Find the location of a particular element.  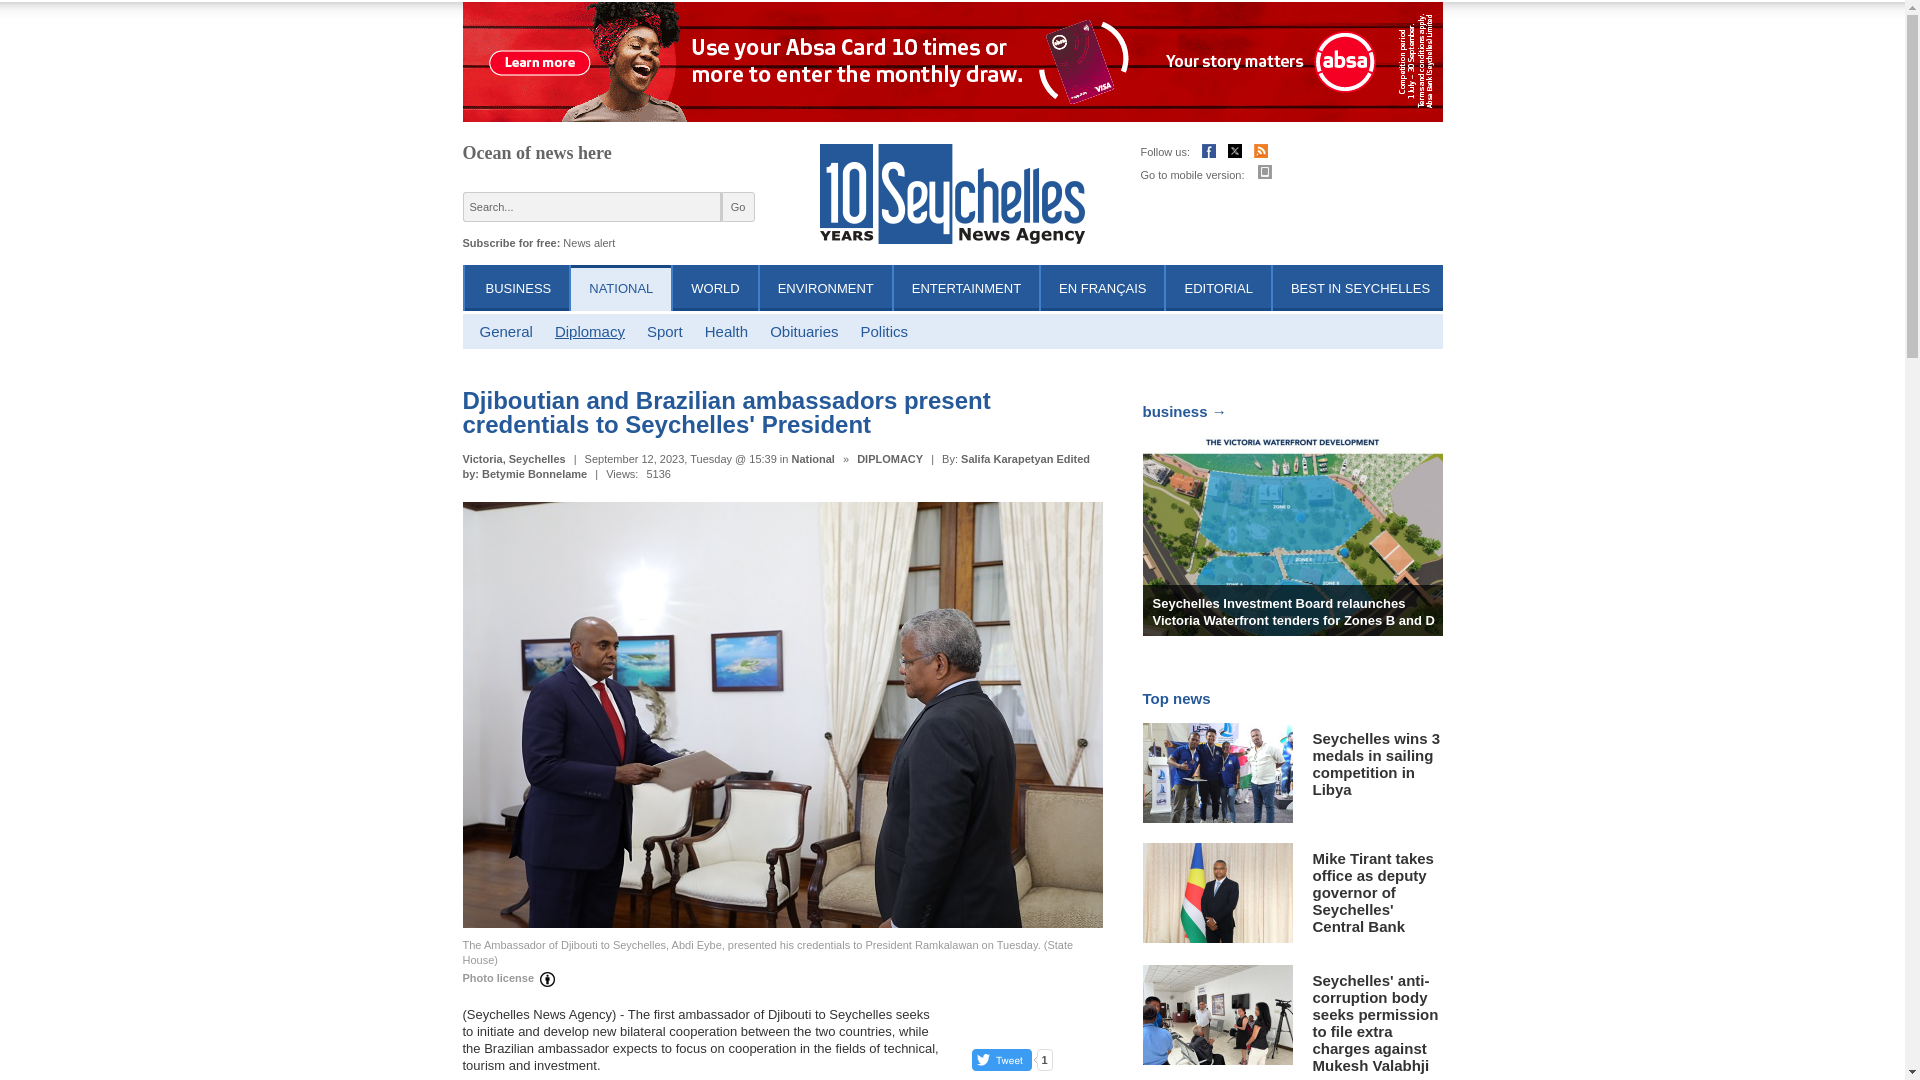

Entertainment is located at coordinates (966, 288).